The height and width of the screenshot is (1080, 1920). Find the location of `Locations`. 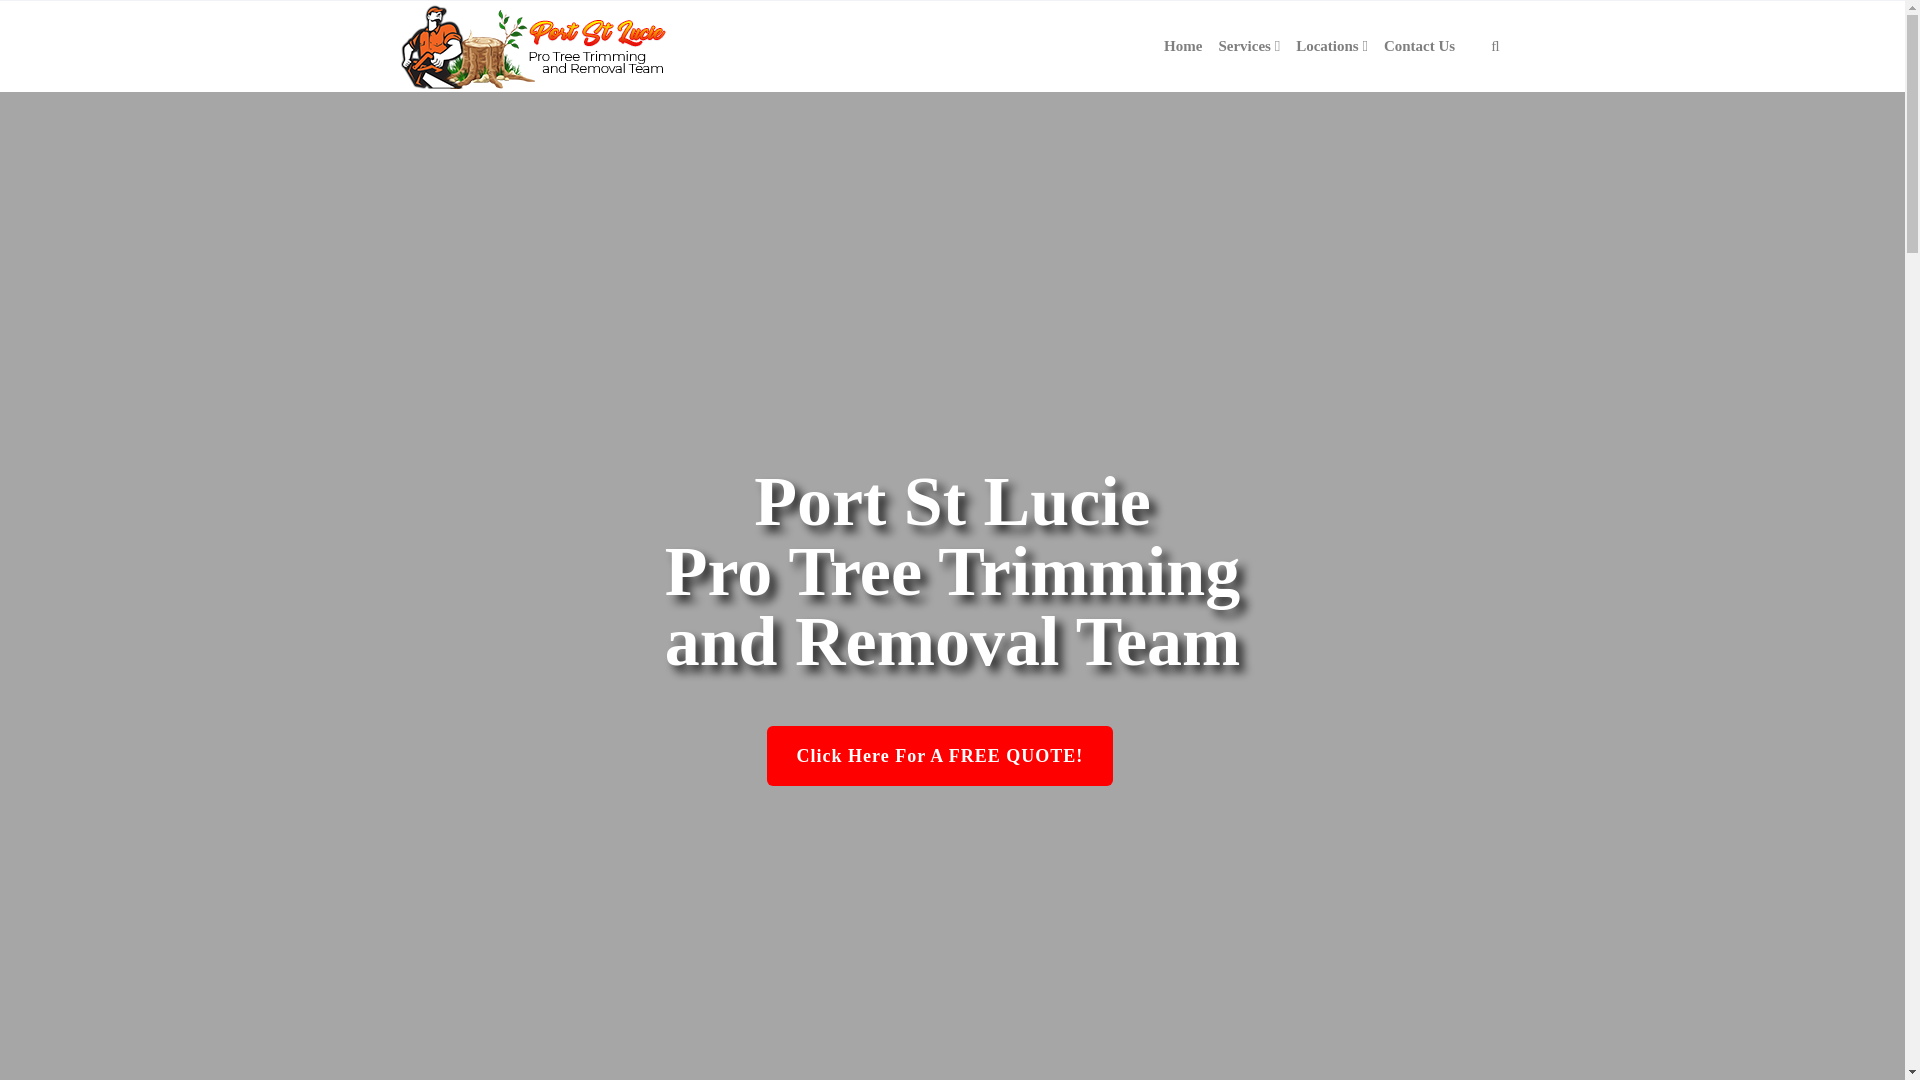

Locations is located at coordinates (1332, 46).